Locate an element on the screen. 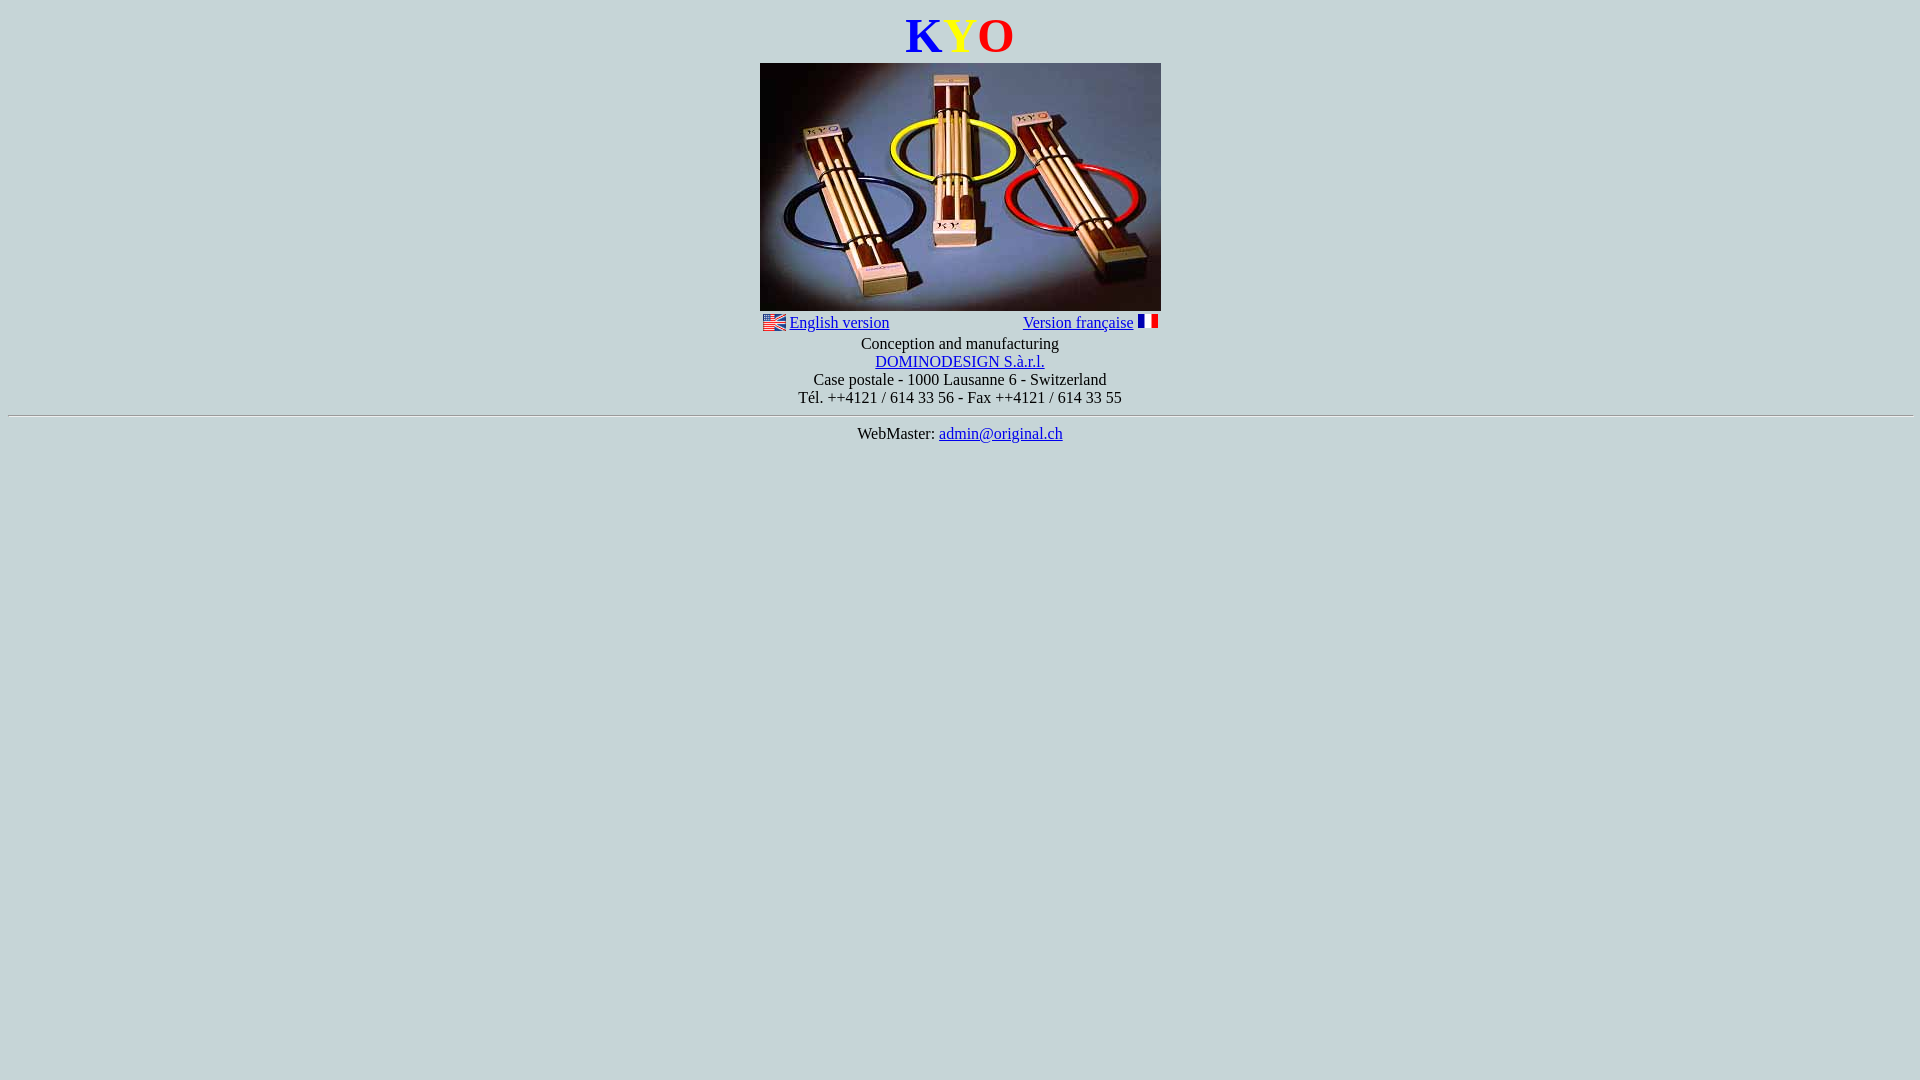 This screenshot has height=1080, width=1920. admin@original.ch is located at coordinates (1001, 434).